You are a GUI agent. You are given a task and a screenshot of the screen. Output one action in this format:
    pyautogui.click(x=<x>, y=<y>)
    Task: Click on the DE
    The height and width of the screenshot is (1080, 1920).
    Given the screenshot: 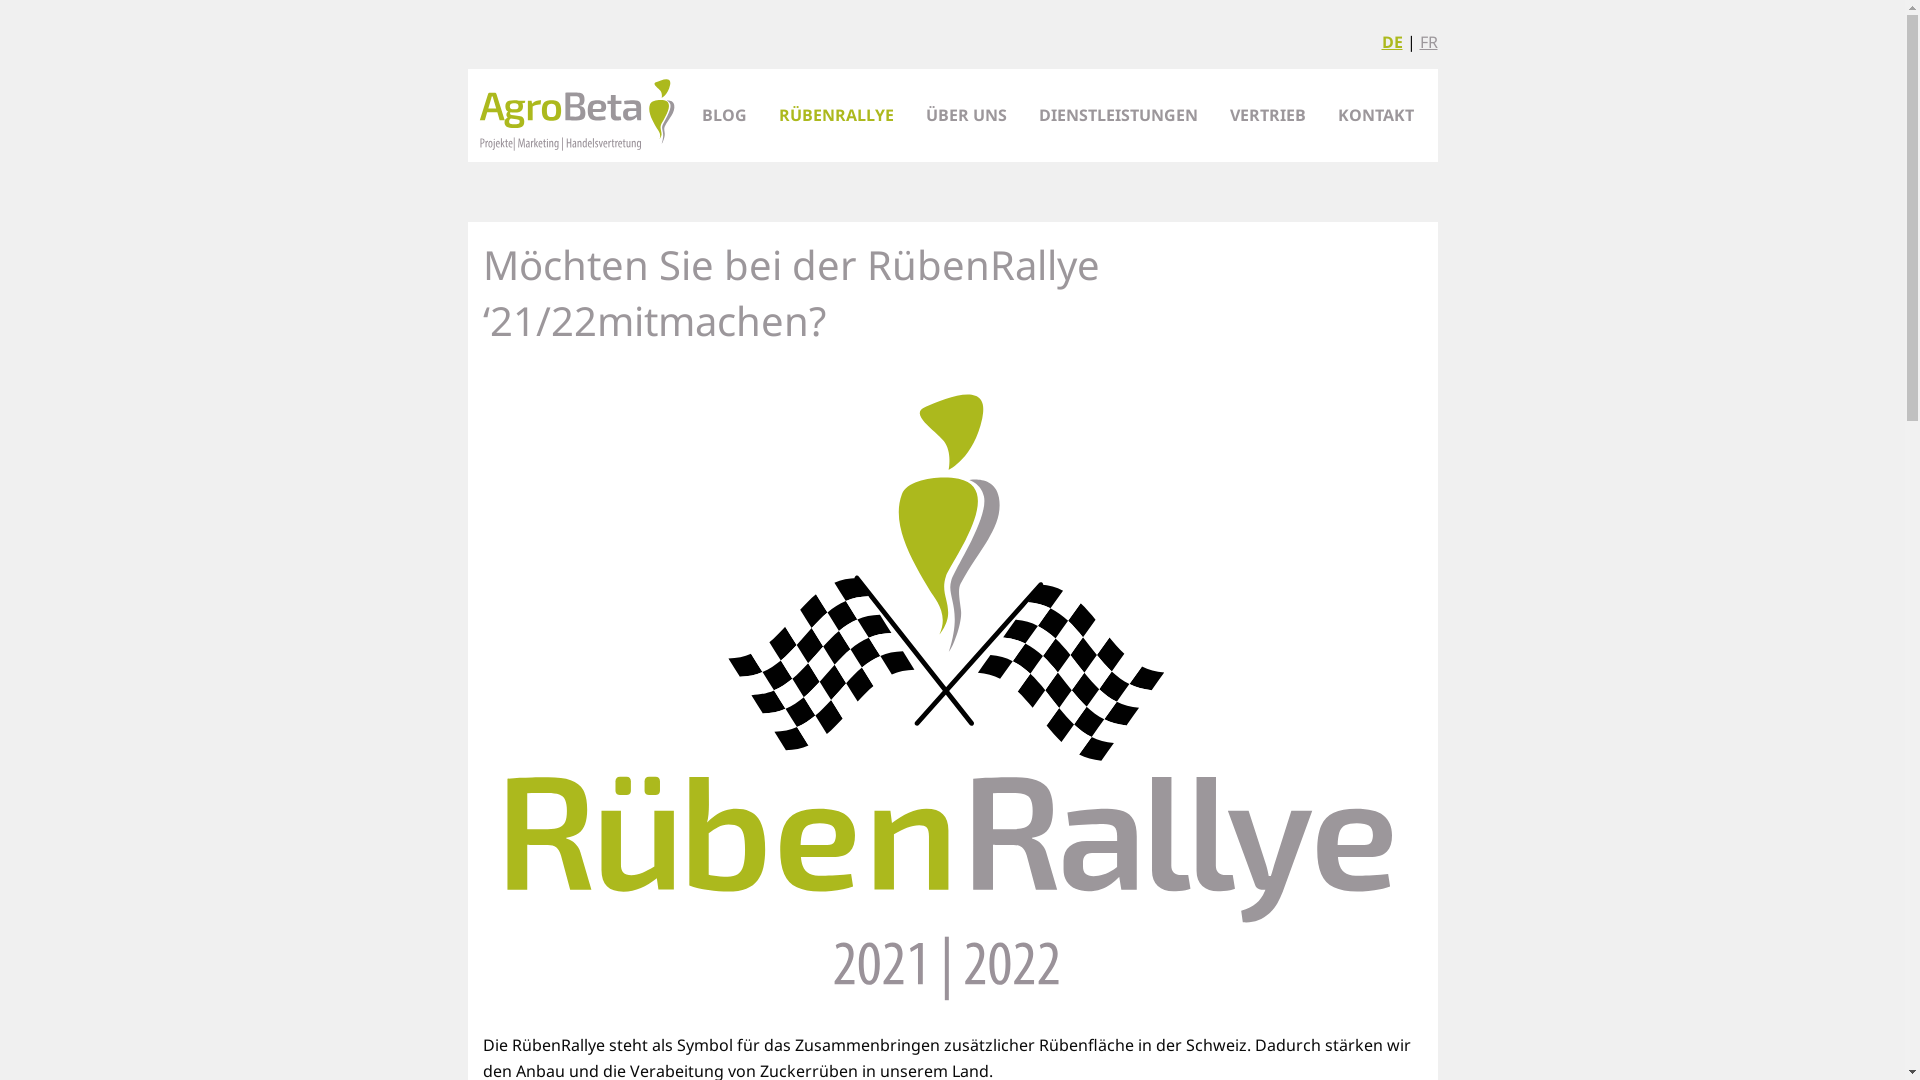 What is the action you would take?
    pyautogui.click(x=1392, y=42)
    